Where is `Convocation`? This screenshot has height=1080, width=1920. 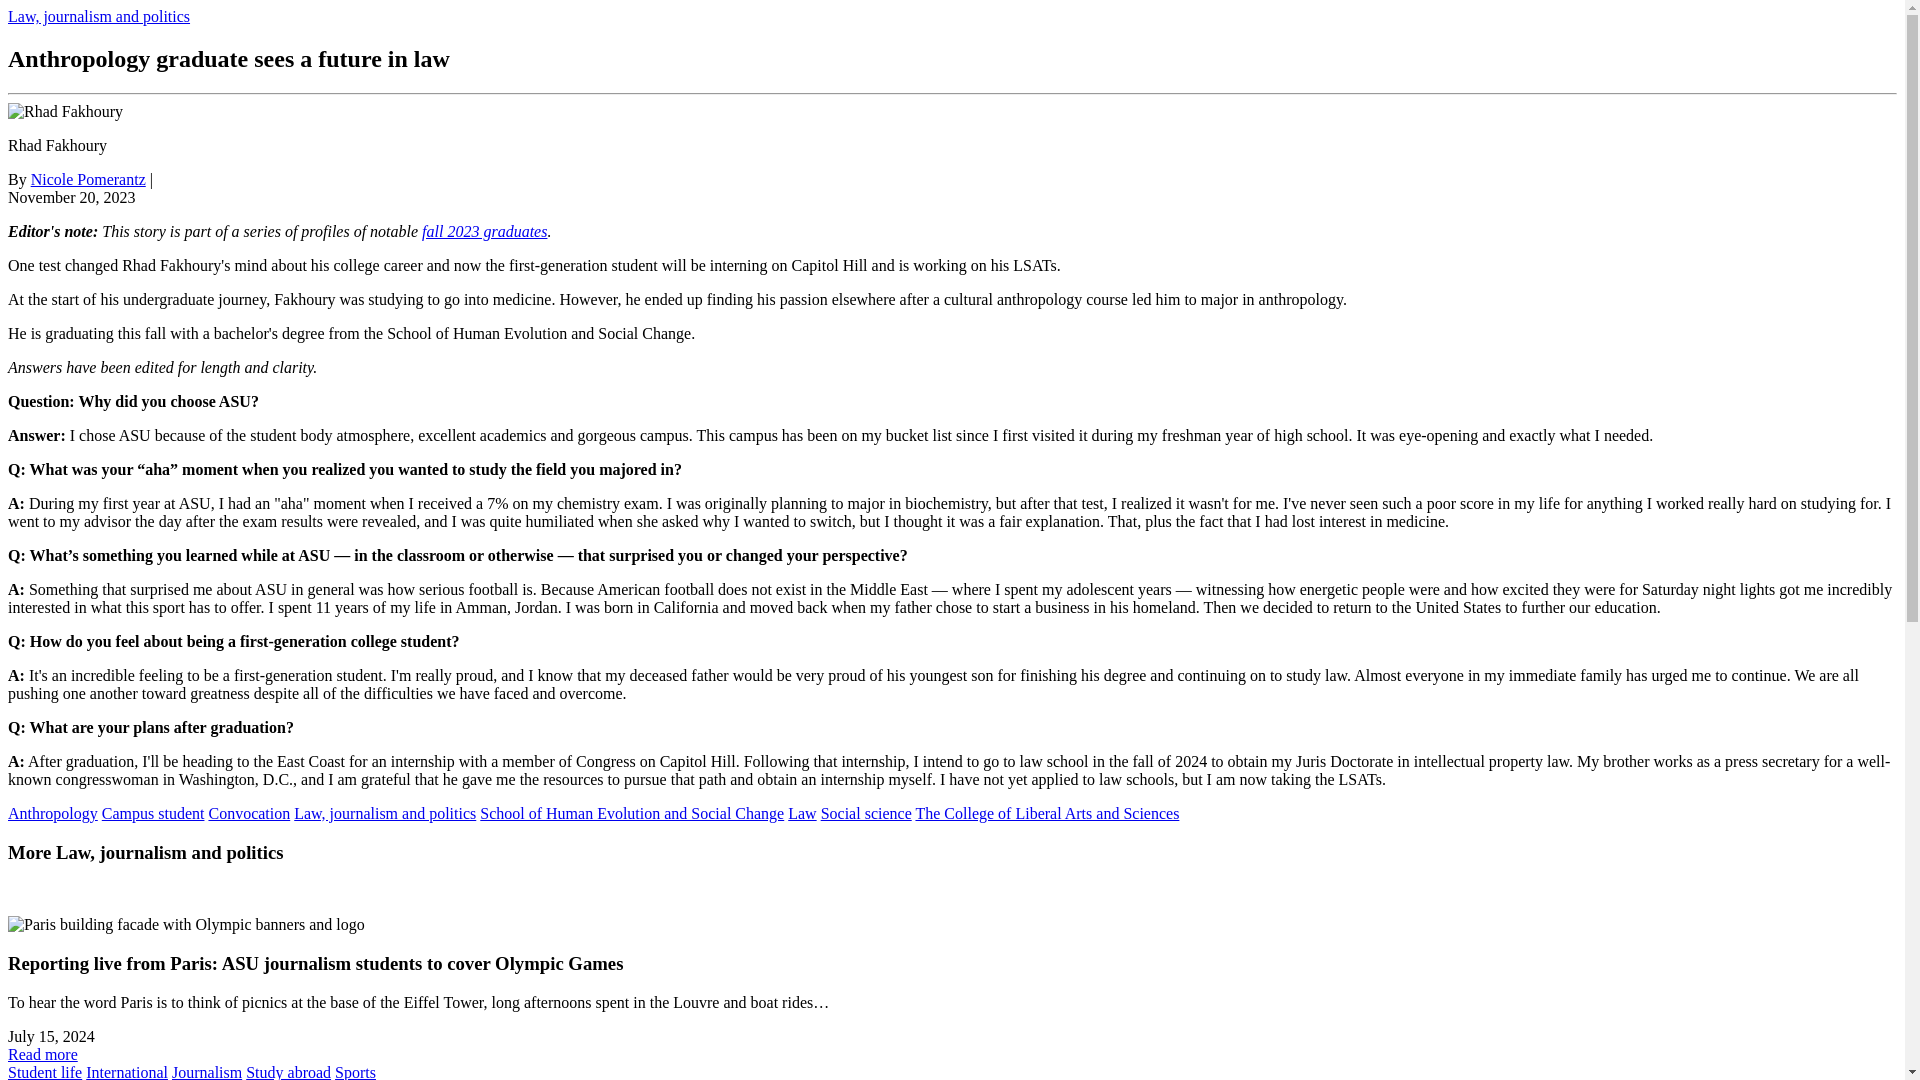
Convocation is located at coordinates (248, 812).